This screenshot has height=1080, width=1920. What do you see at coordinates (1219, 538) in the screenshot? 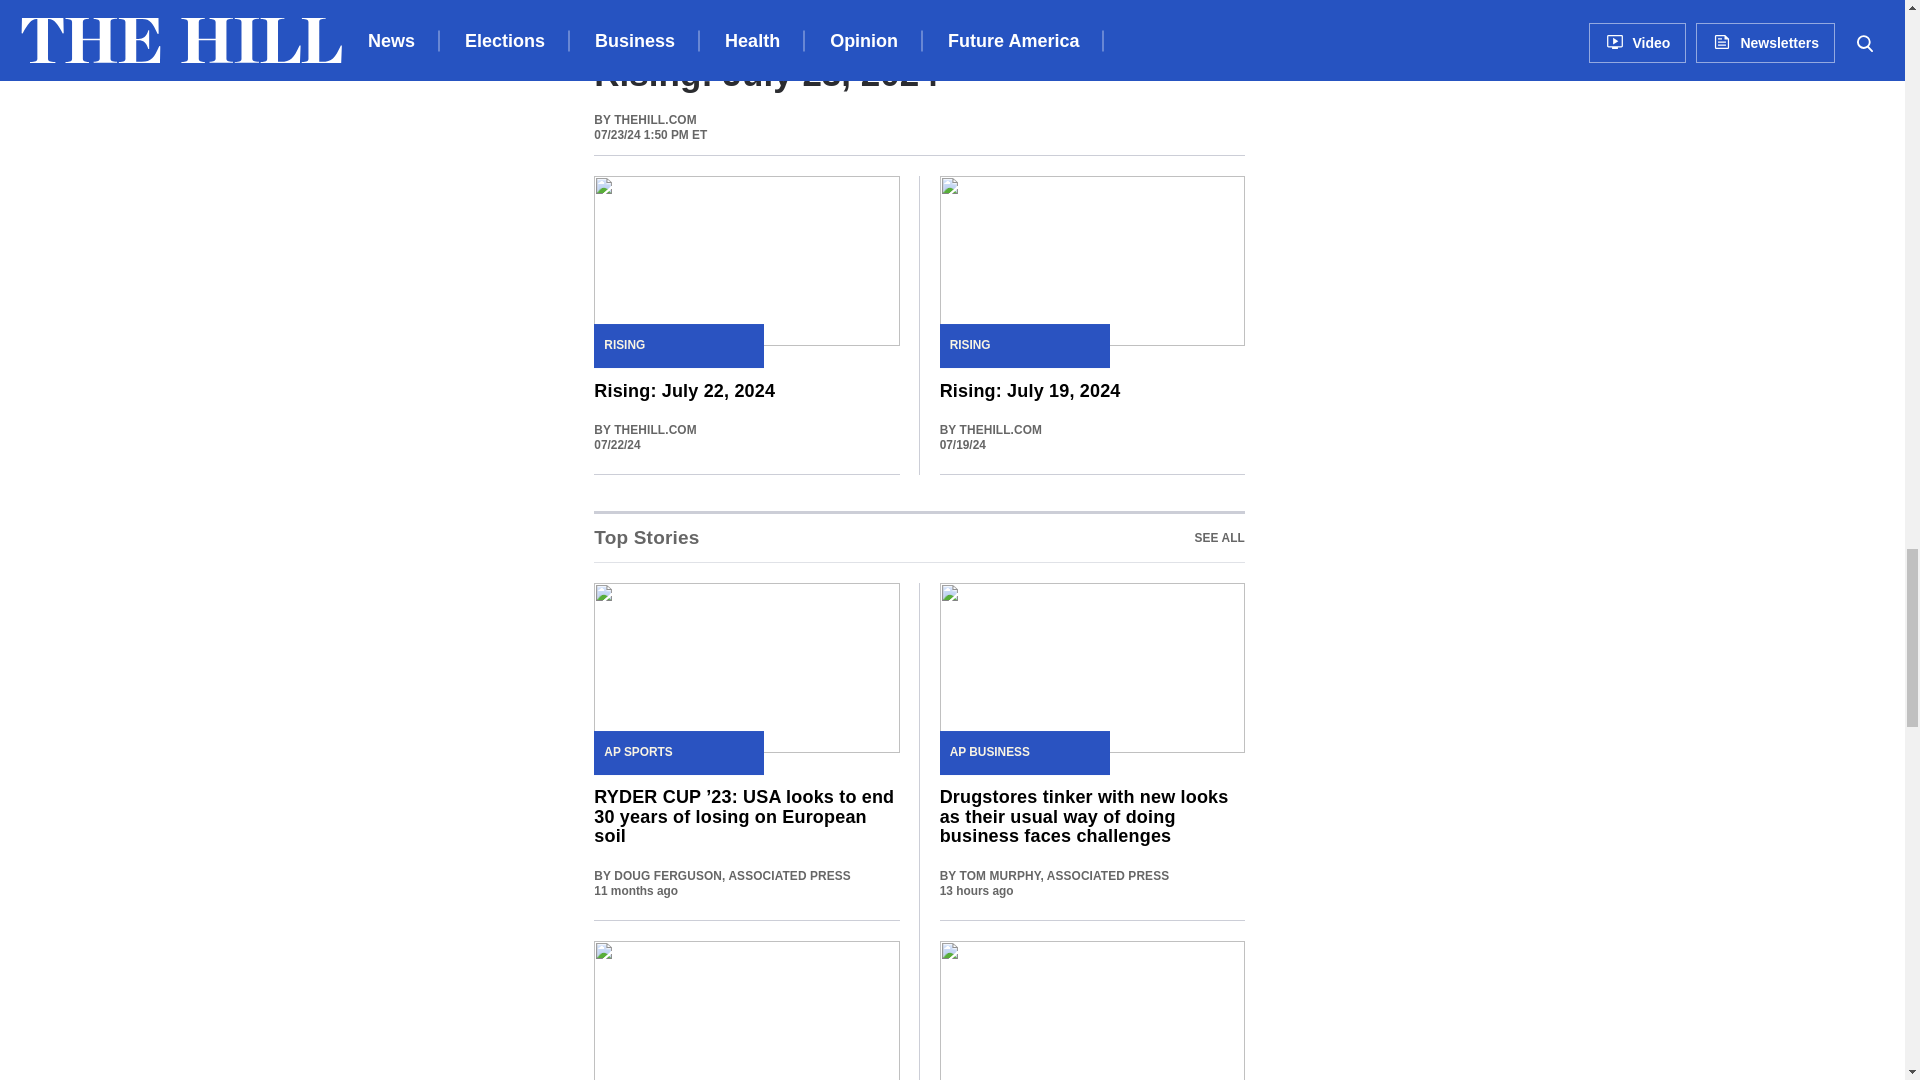
I see `Top Stories` at bounding box center [1219, 538].